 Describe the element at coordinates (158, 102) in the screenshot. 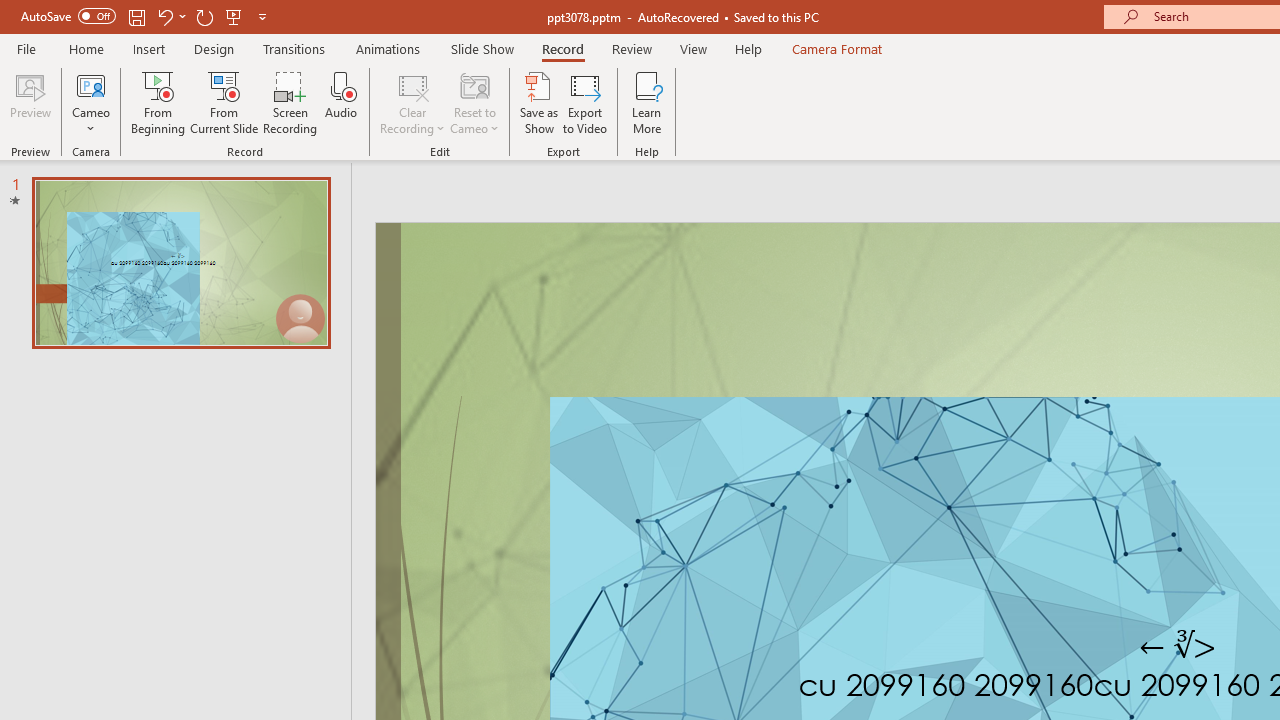

I see `From Beginning...` at that location.